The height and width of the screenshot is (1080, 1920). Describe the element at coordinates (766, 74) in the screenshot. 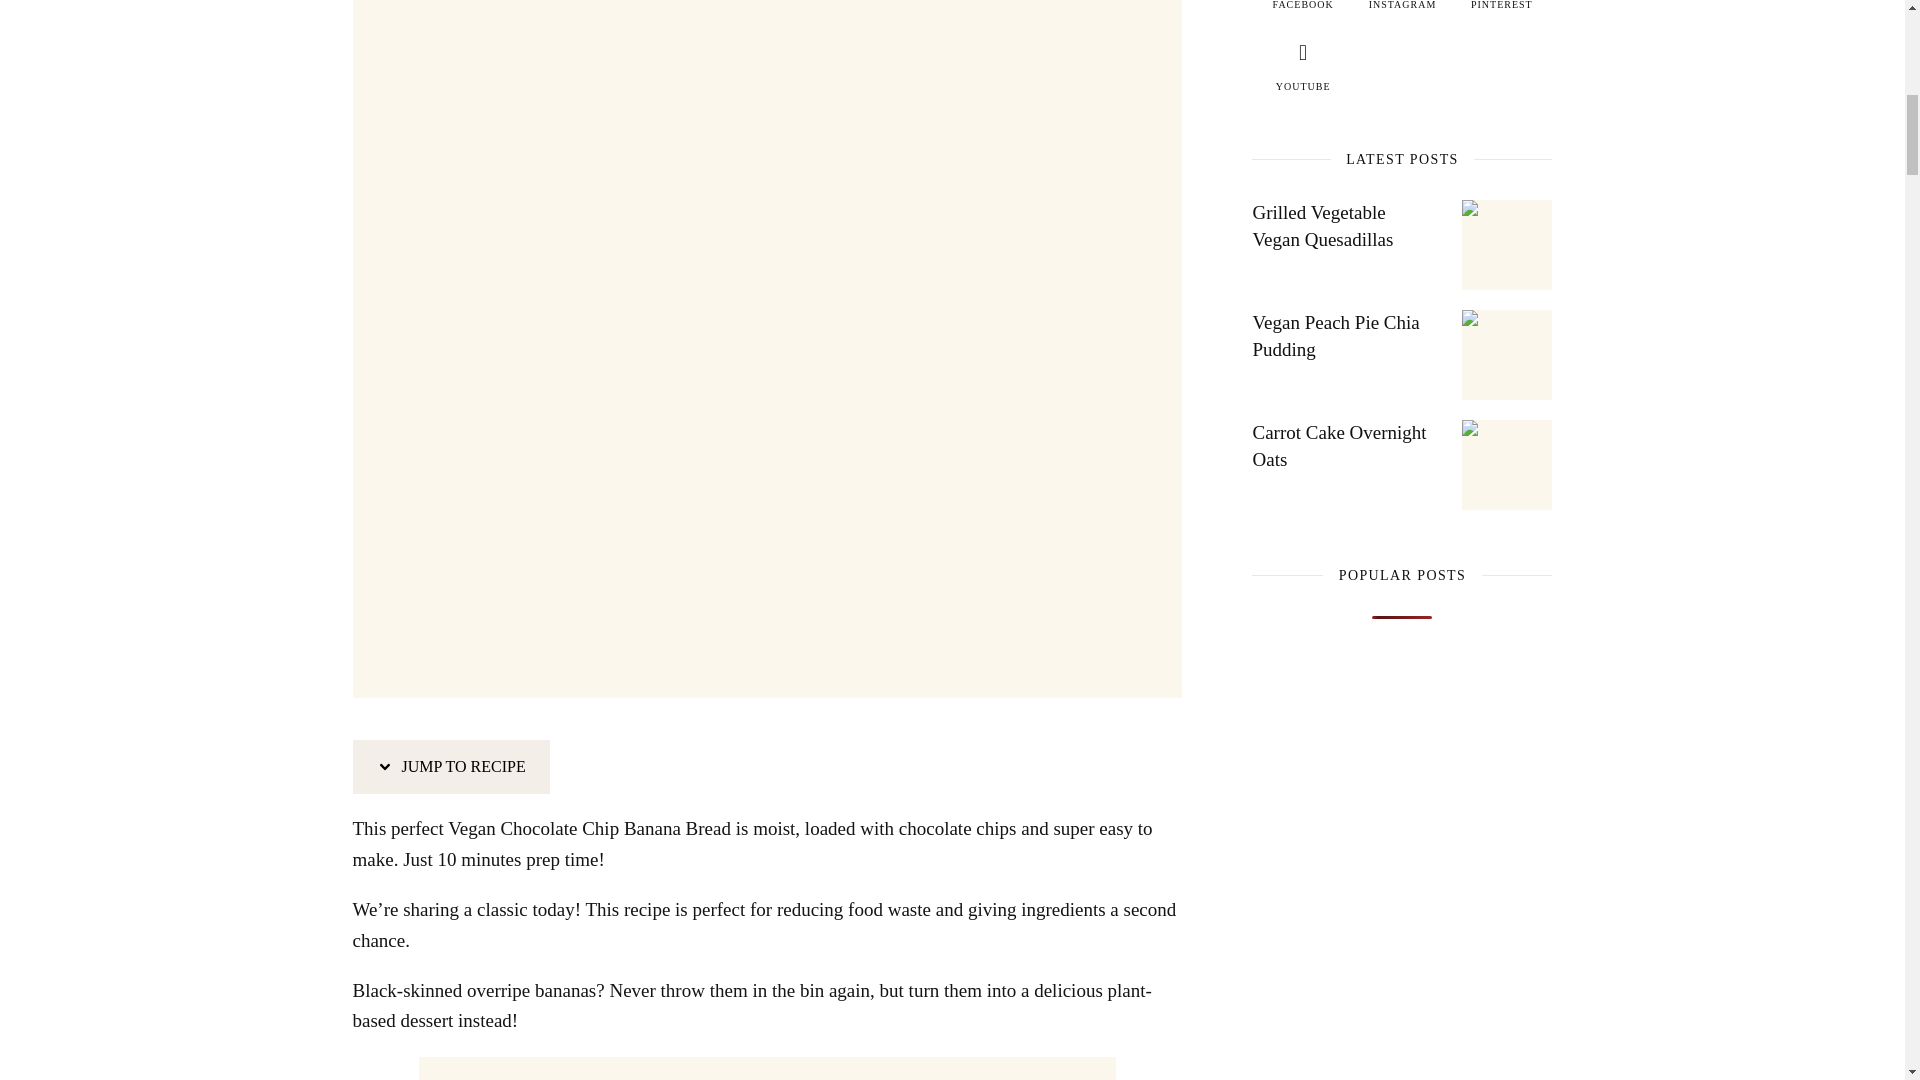

I see `Vegan Chocolate Chip Banana Bread` at that location.